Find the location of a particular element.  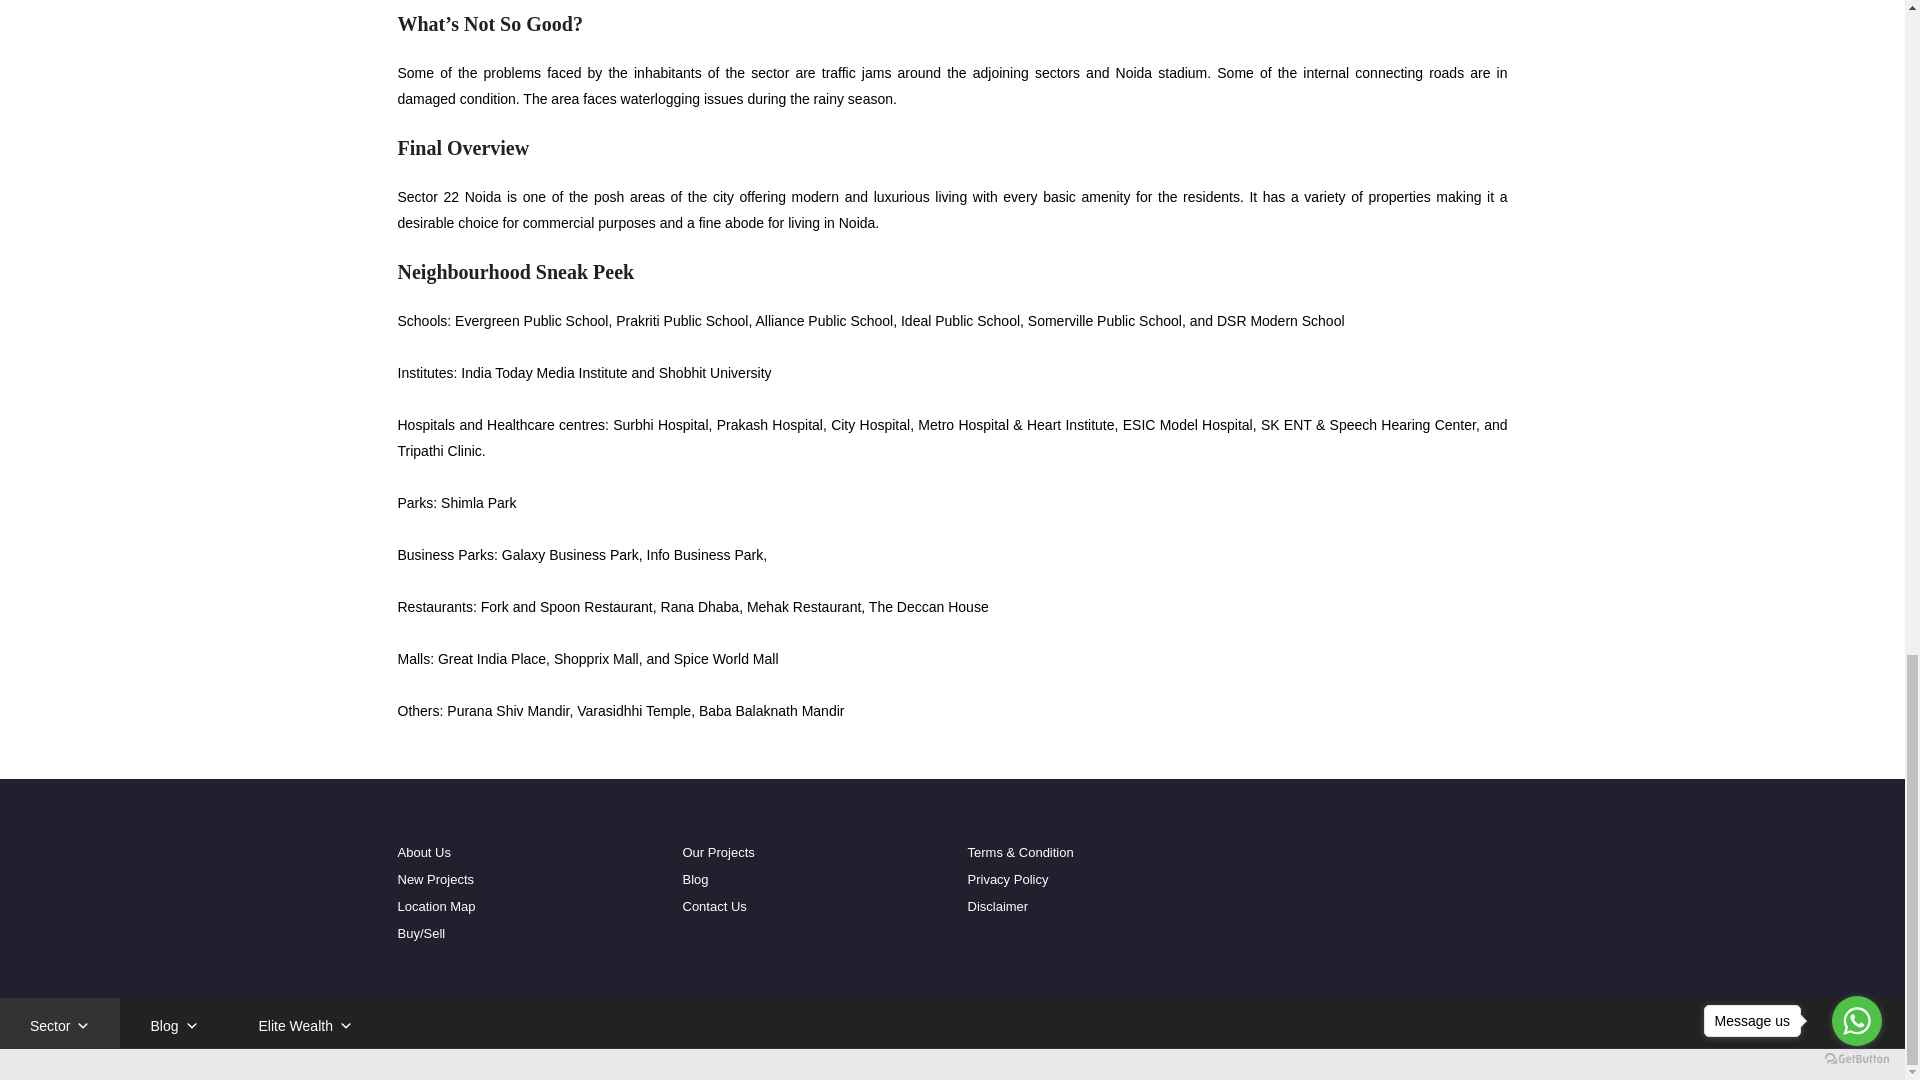

Sector is located at coordinates (60, 1022).